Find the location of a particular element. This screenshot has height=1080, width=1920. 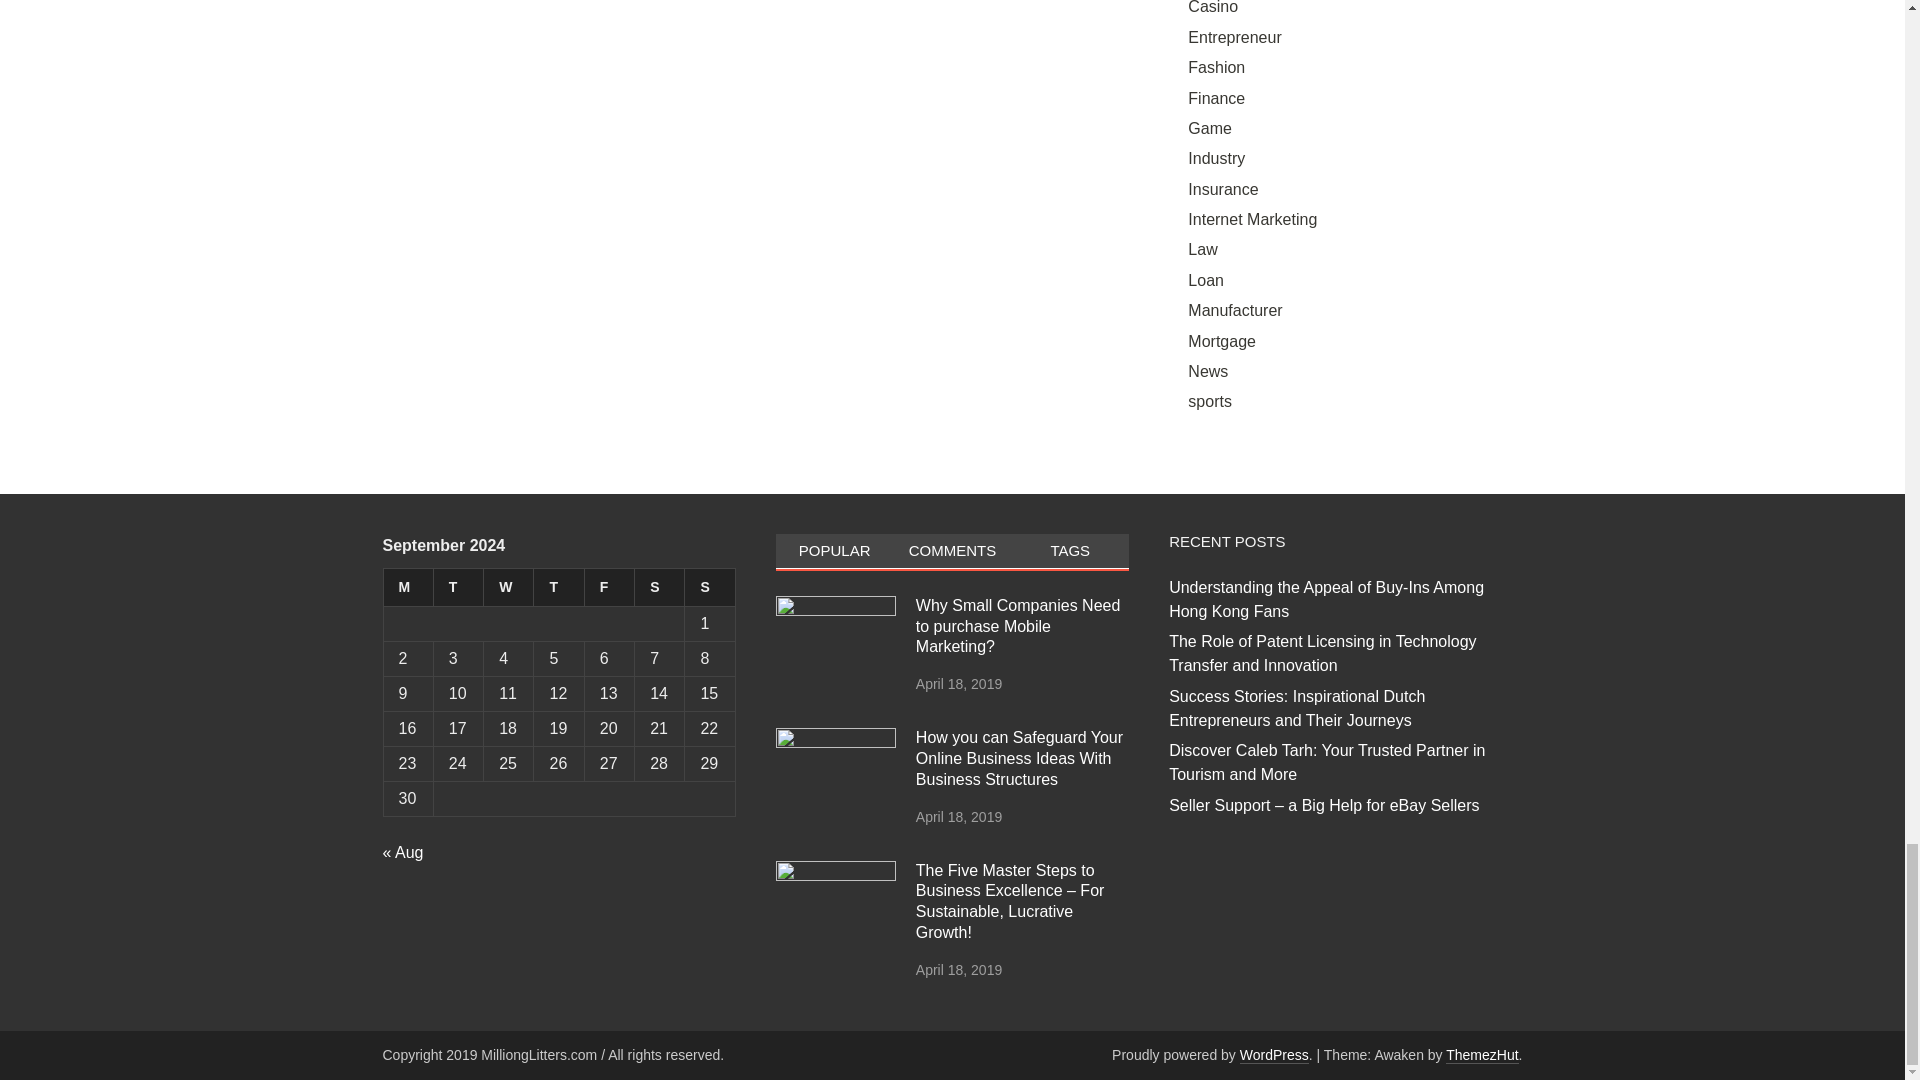

Sunday is located at coordinates (710, 588).